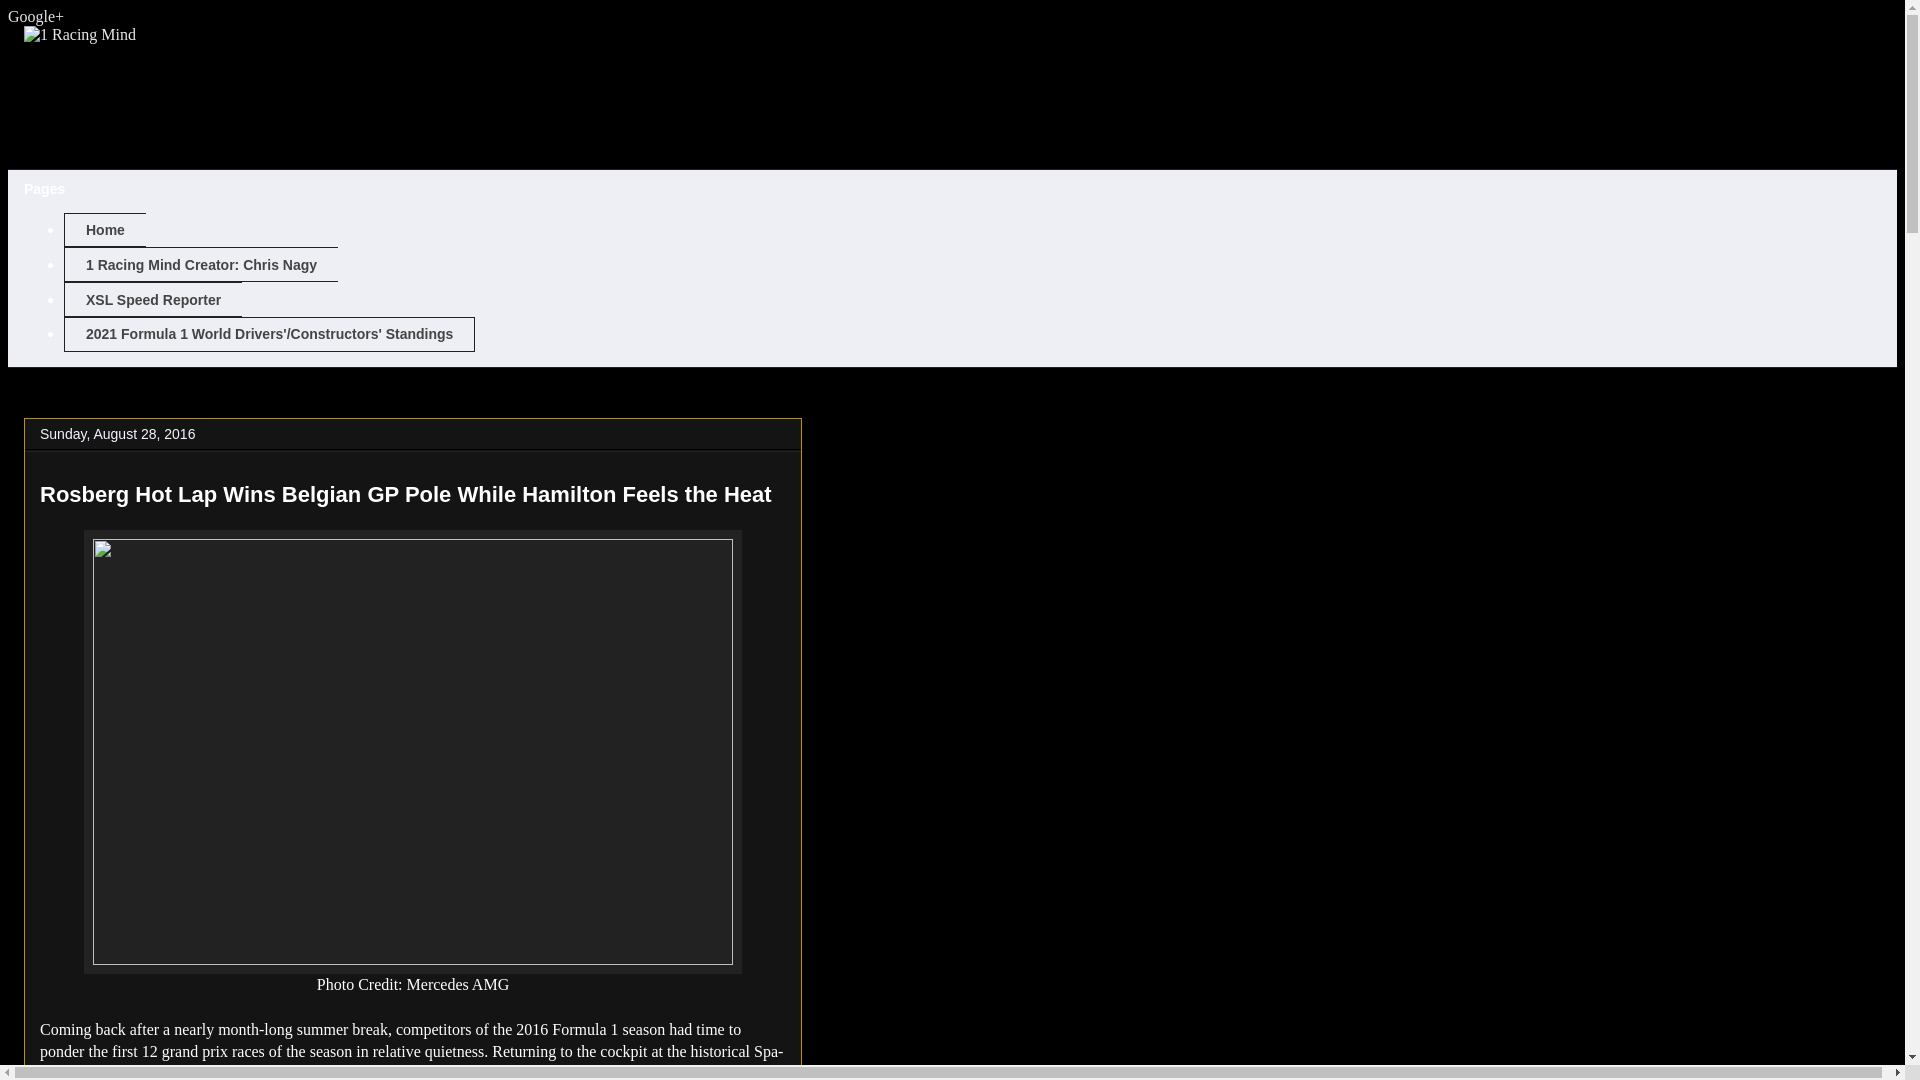 The height and width of the screenshot is (1080, 1920). I want to click on 1 Racing Mind Creator: Chris Nagy, so click(201, 264).